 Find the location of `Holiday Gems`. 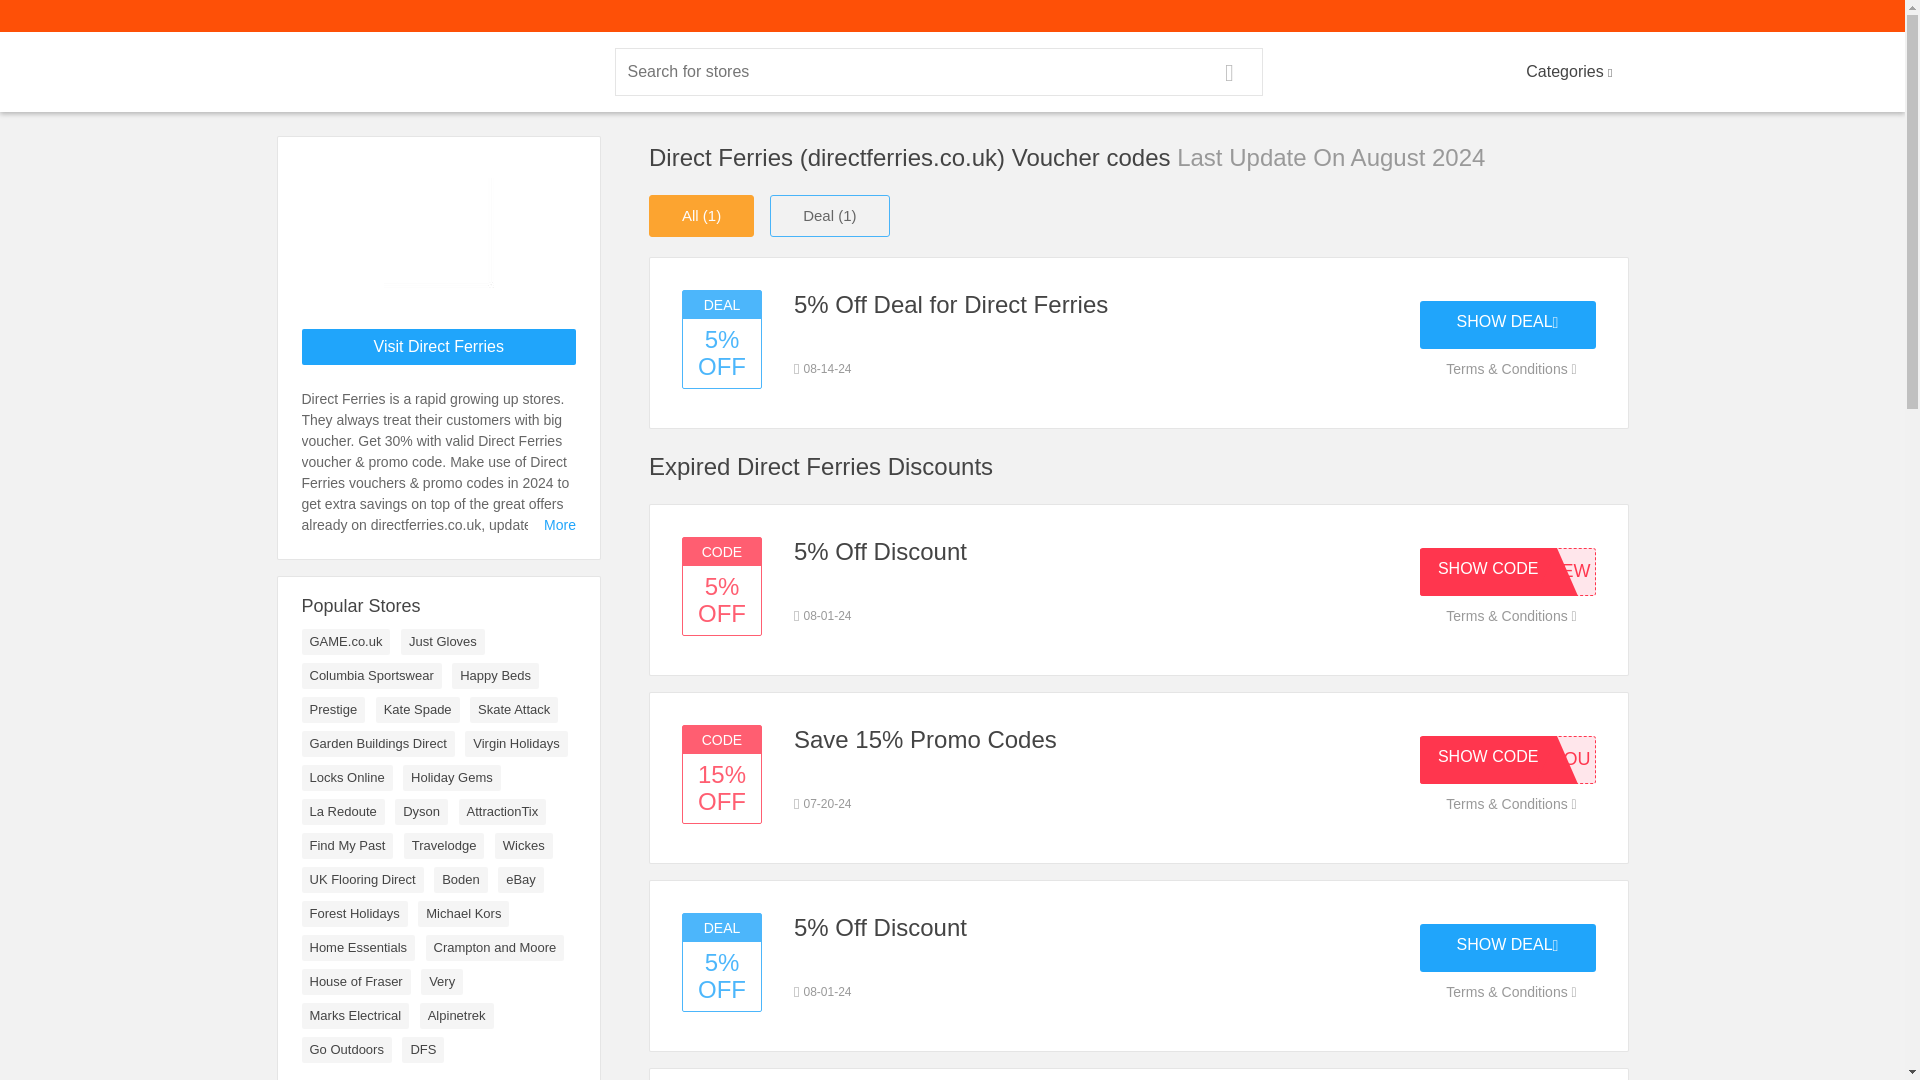

Holiday Gems is located at coordinates (452, 777).